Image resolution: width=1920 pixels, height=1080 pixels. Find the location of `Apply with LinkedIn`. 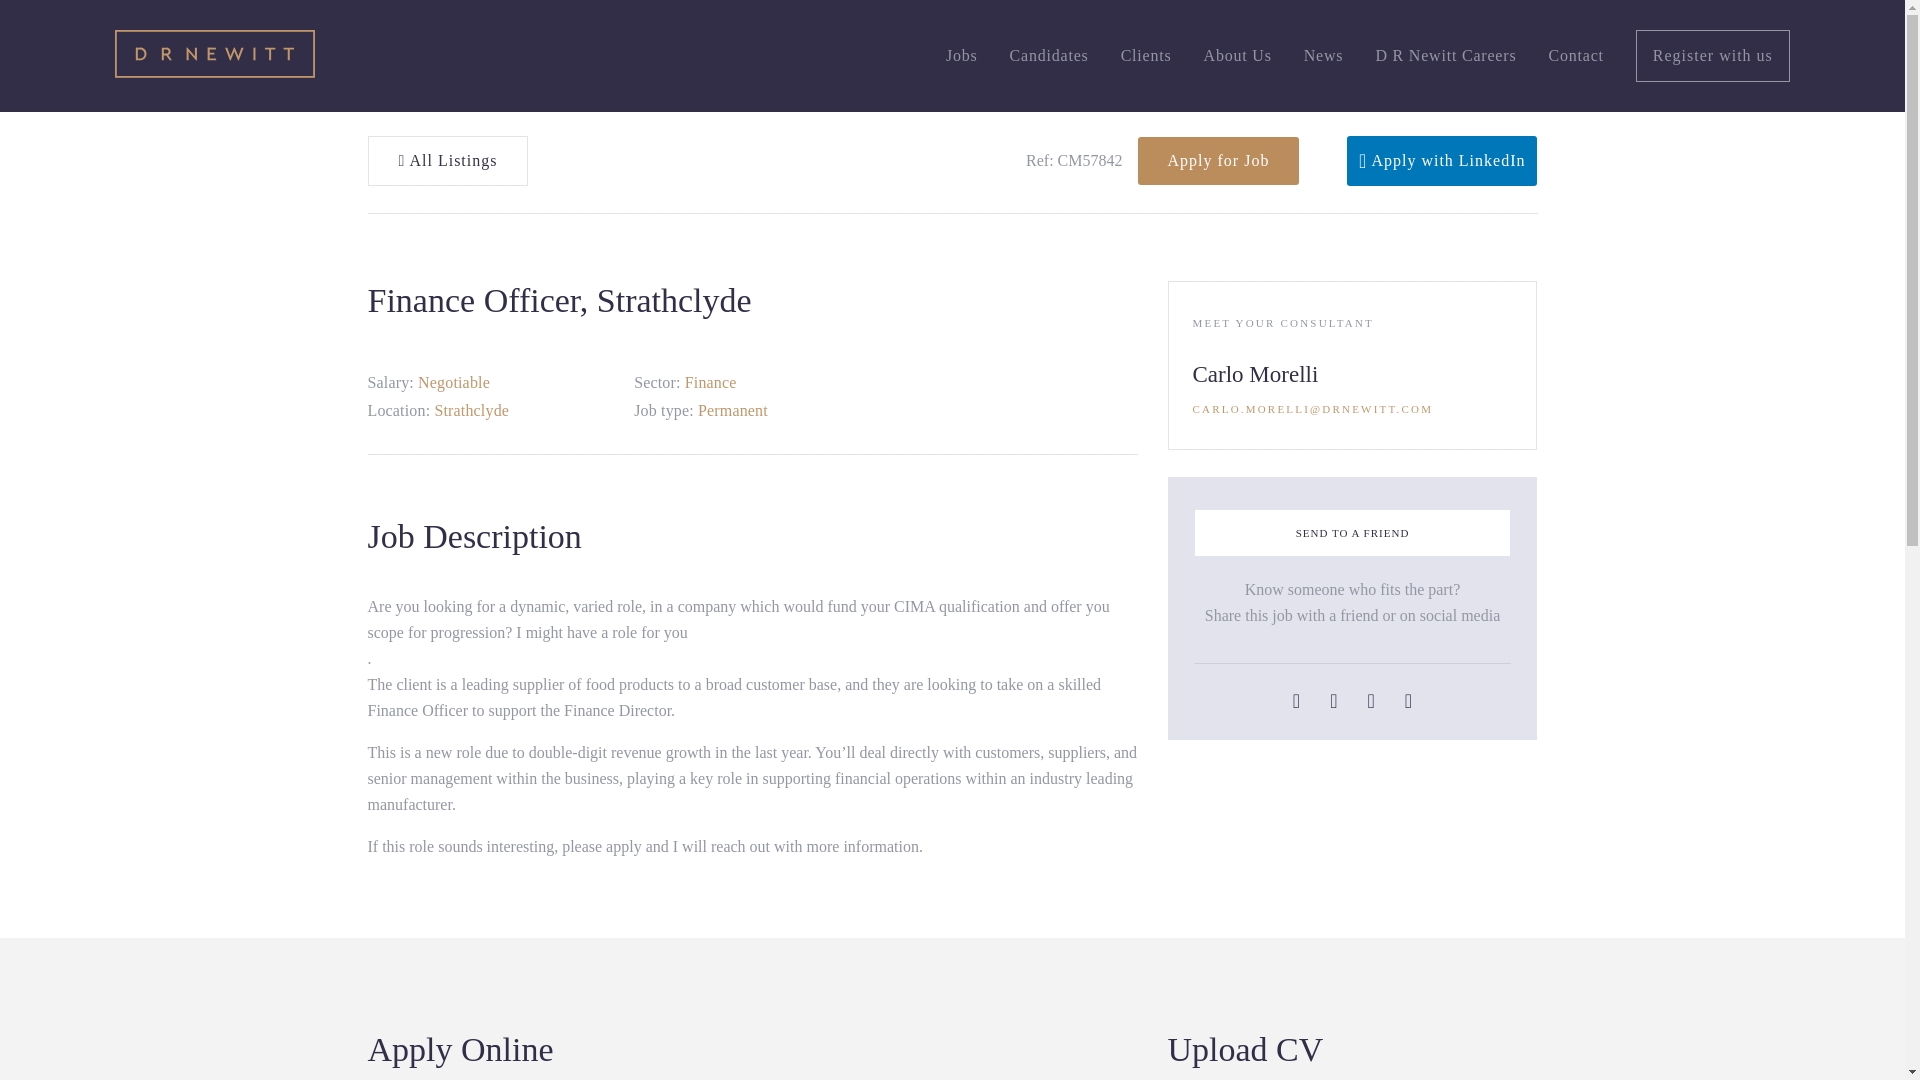

Apply with LinkedIn is located at coordinates (1442, 160).